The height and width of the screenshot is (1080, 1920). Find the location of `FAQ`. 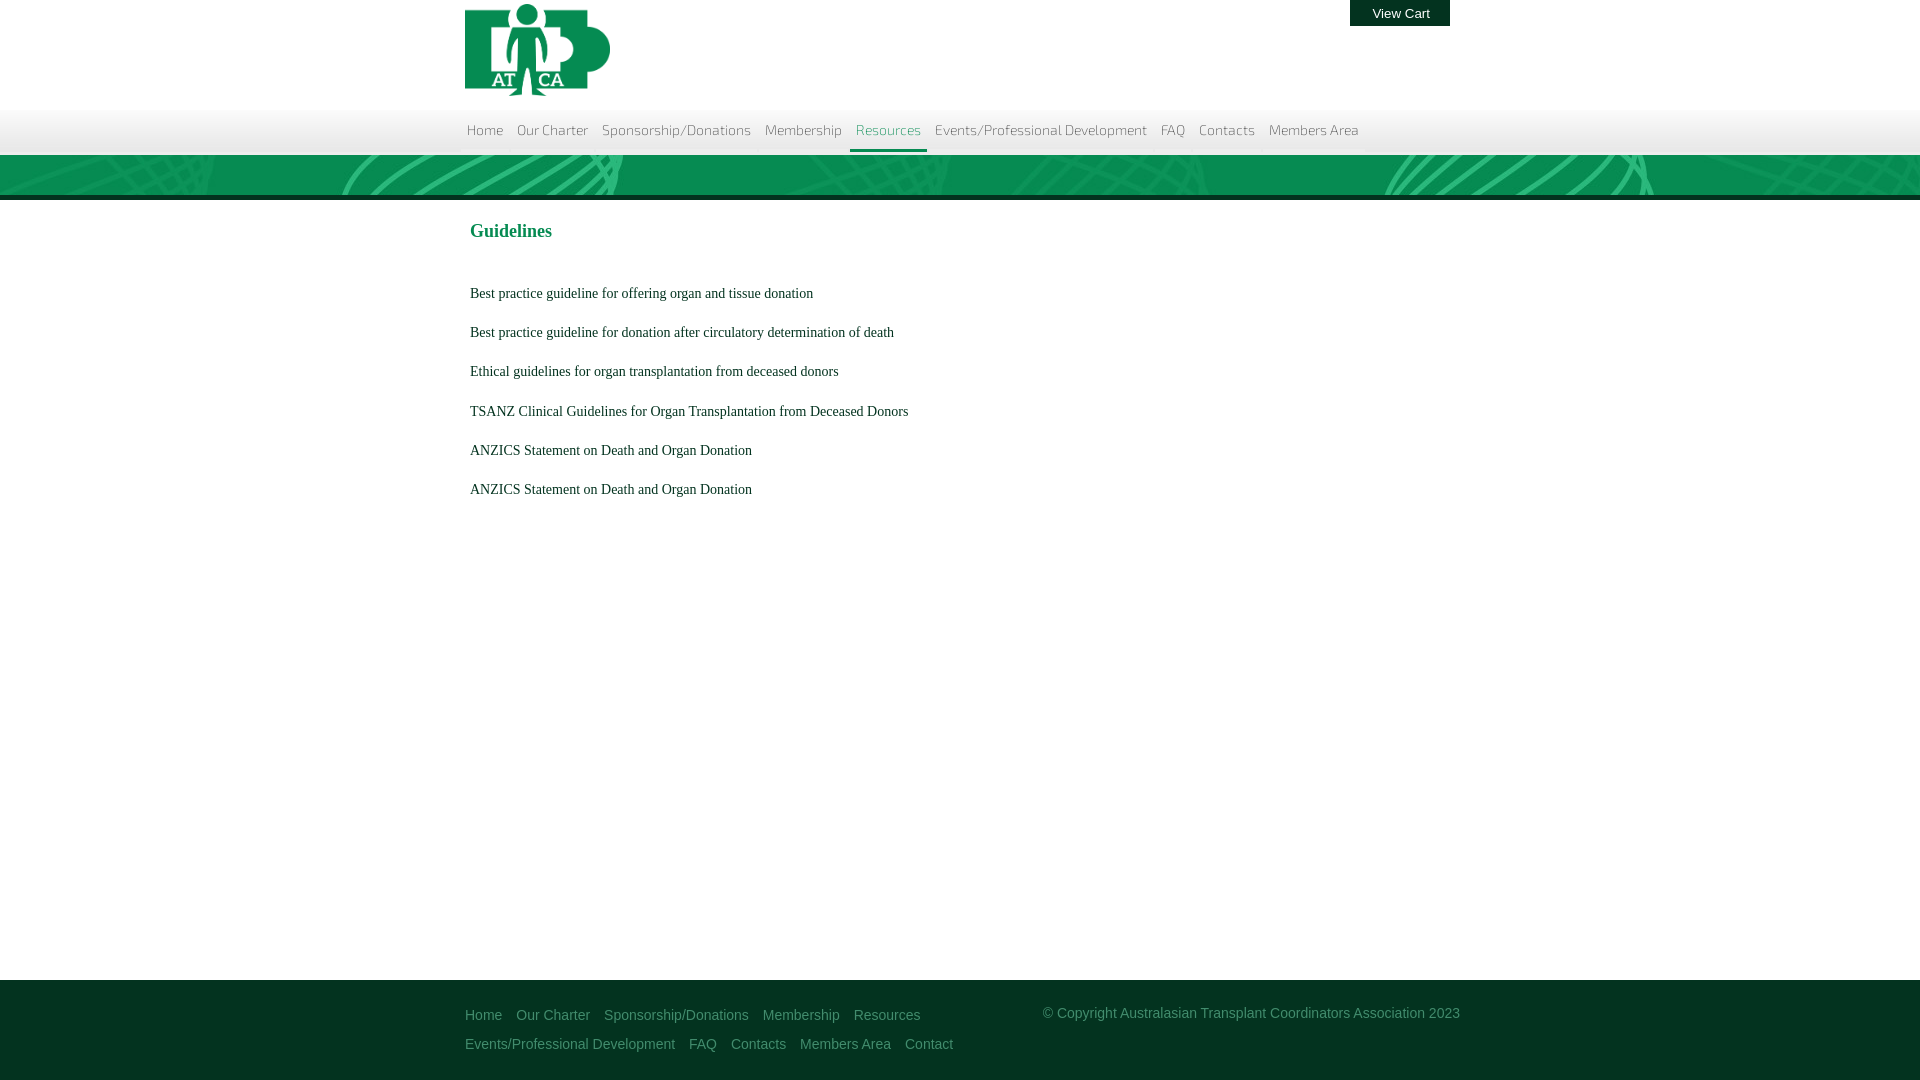

FAQ is located at coordinates (703, 1045).